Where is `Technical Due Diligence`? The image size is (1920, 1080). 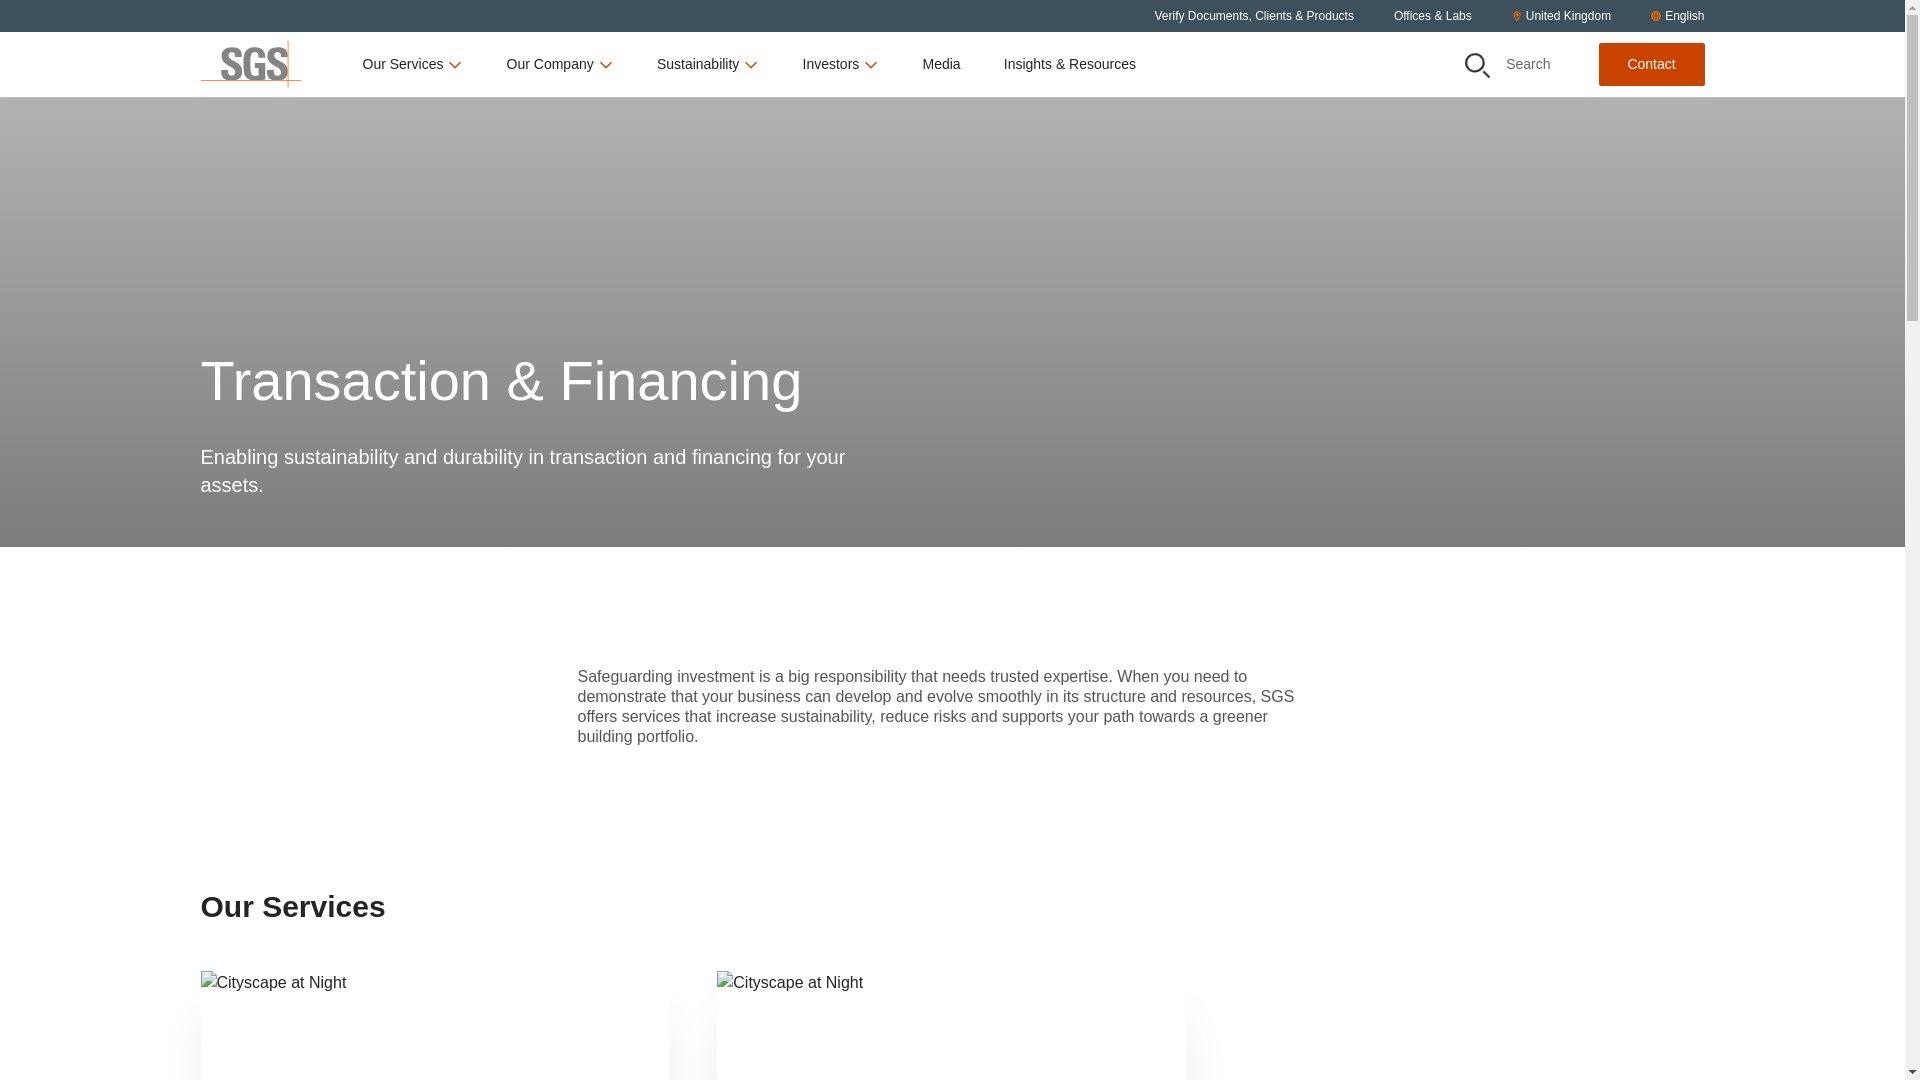
Technical Due Diligence is located at coordinates (951, 1024).